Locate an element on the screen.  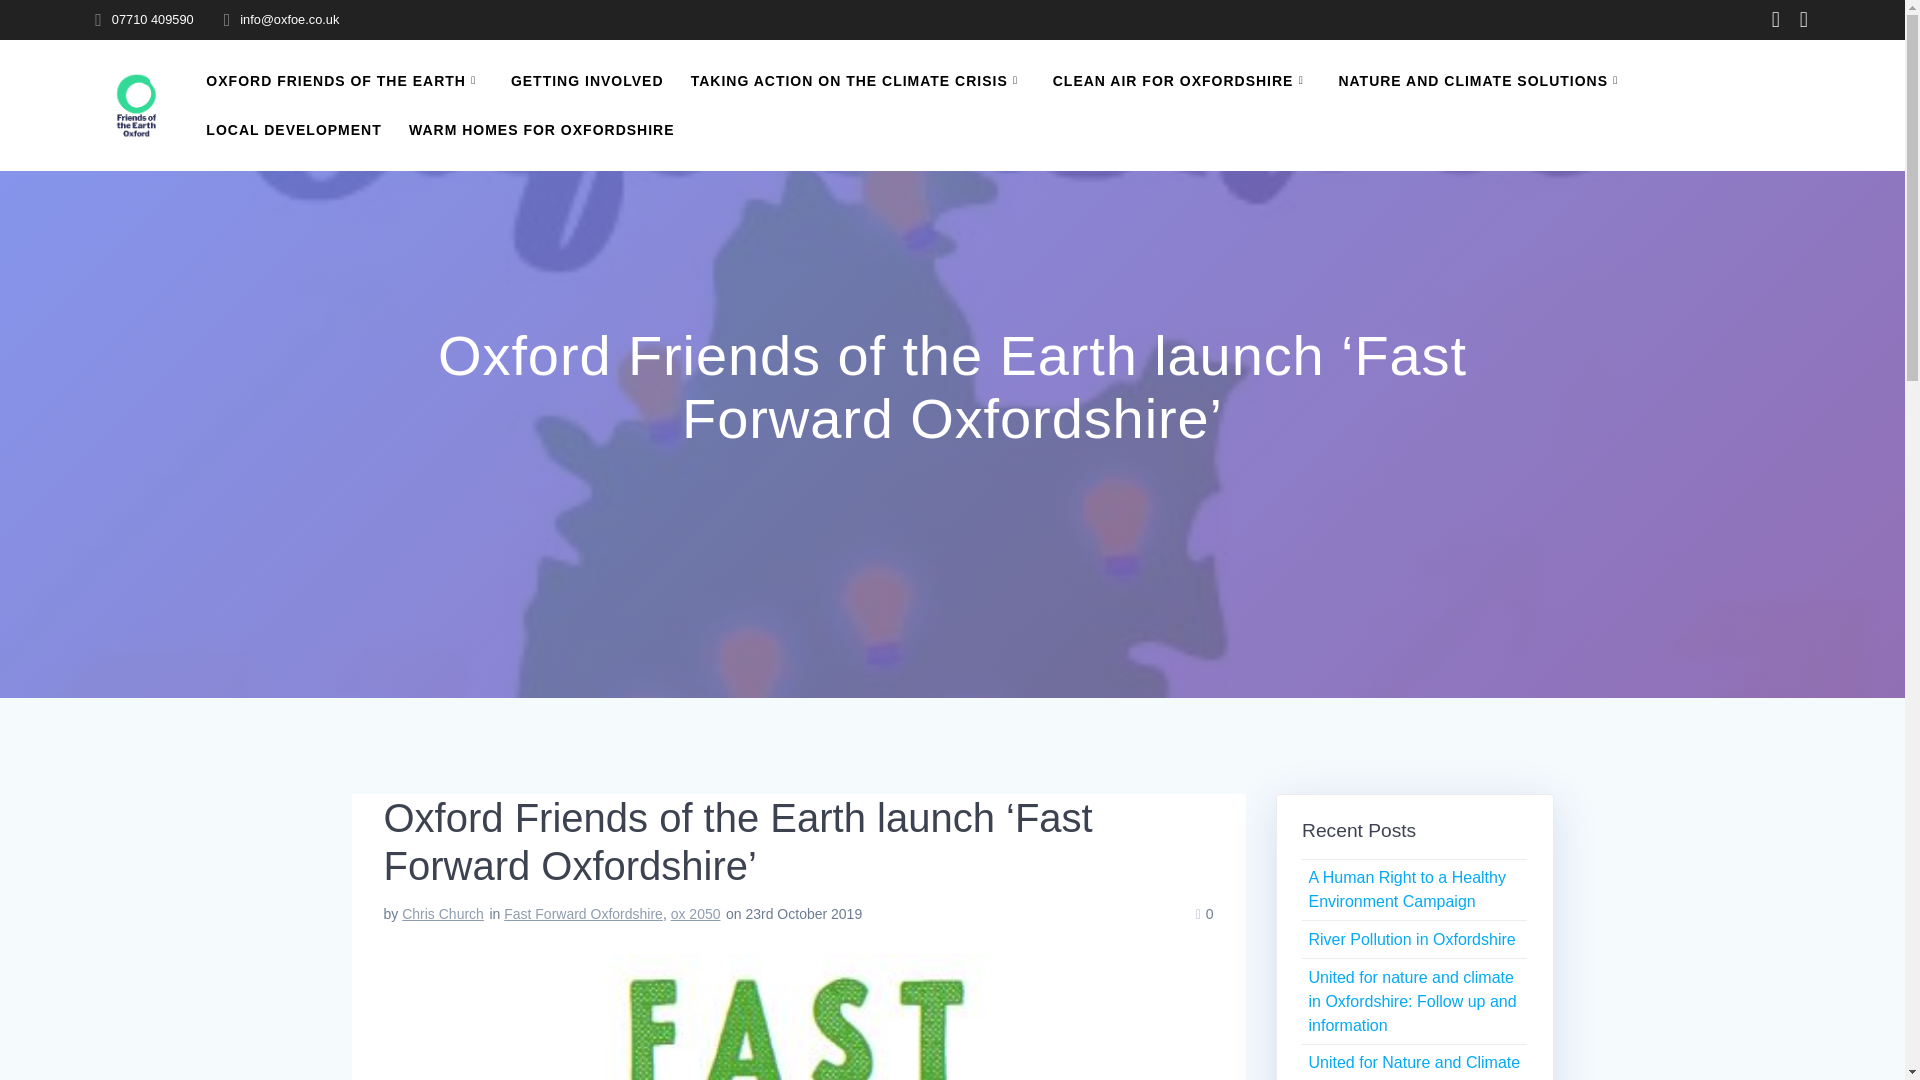
Posts by Chris Church is located at coordinates (442, 914).